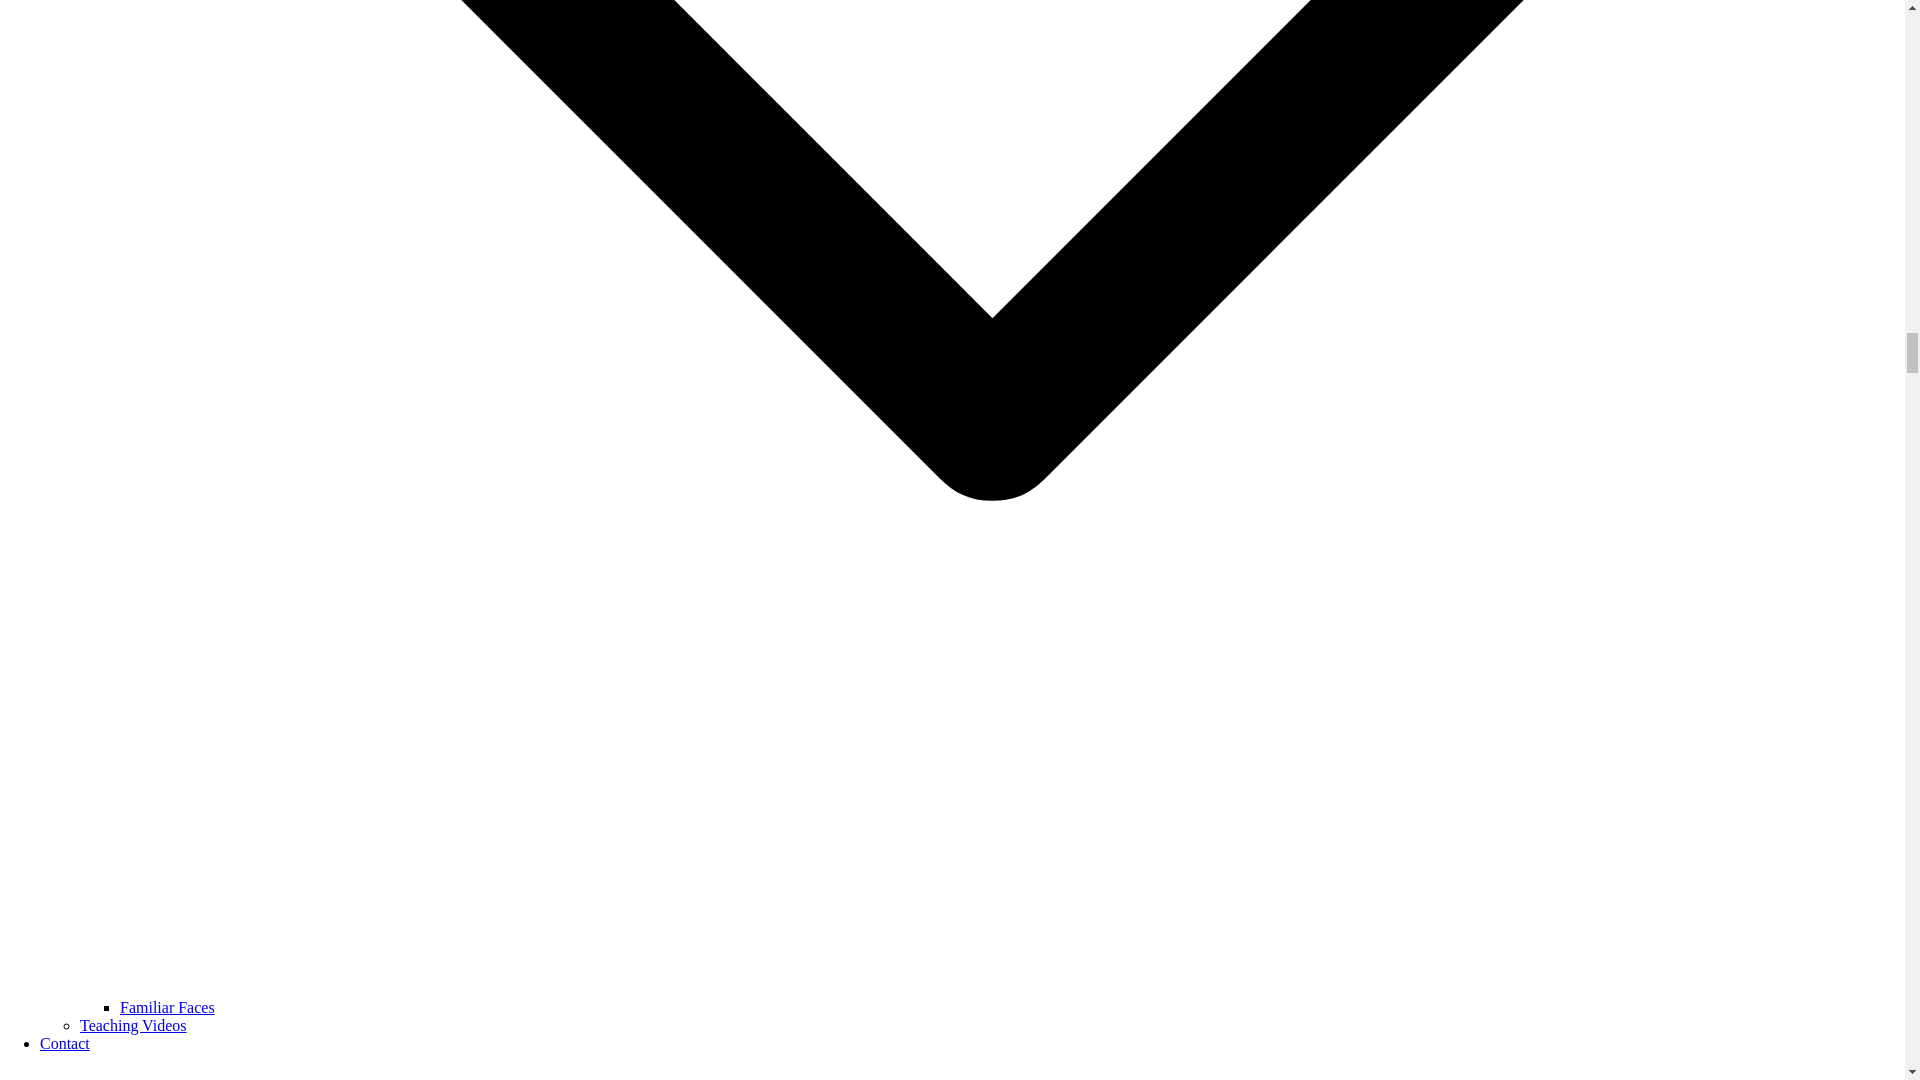 This screenshot has width=1920, height=1080. What do you see at coordinates (133, 1025) in the screenshot?
I see `Teaching Videos` at bounding box center [133, 1025].